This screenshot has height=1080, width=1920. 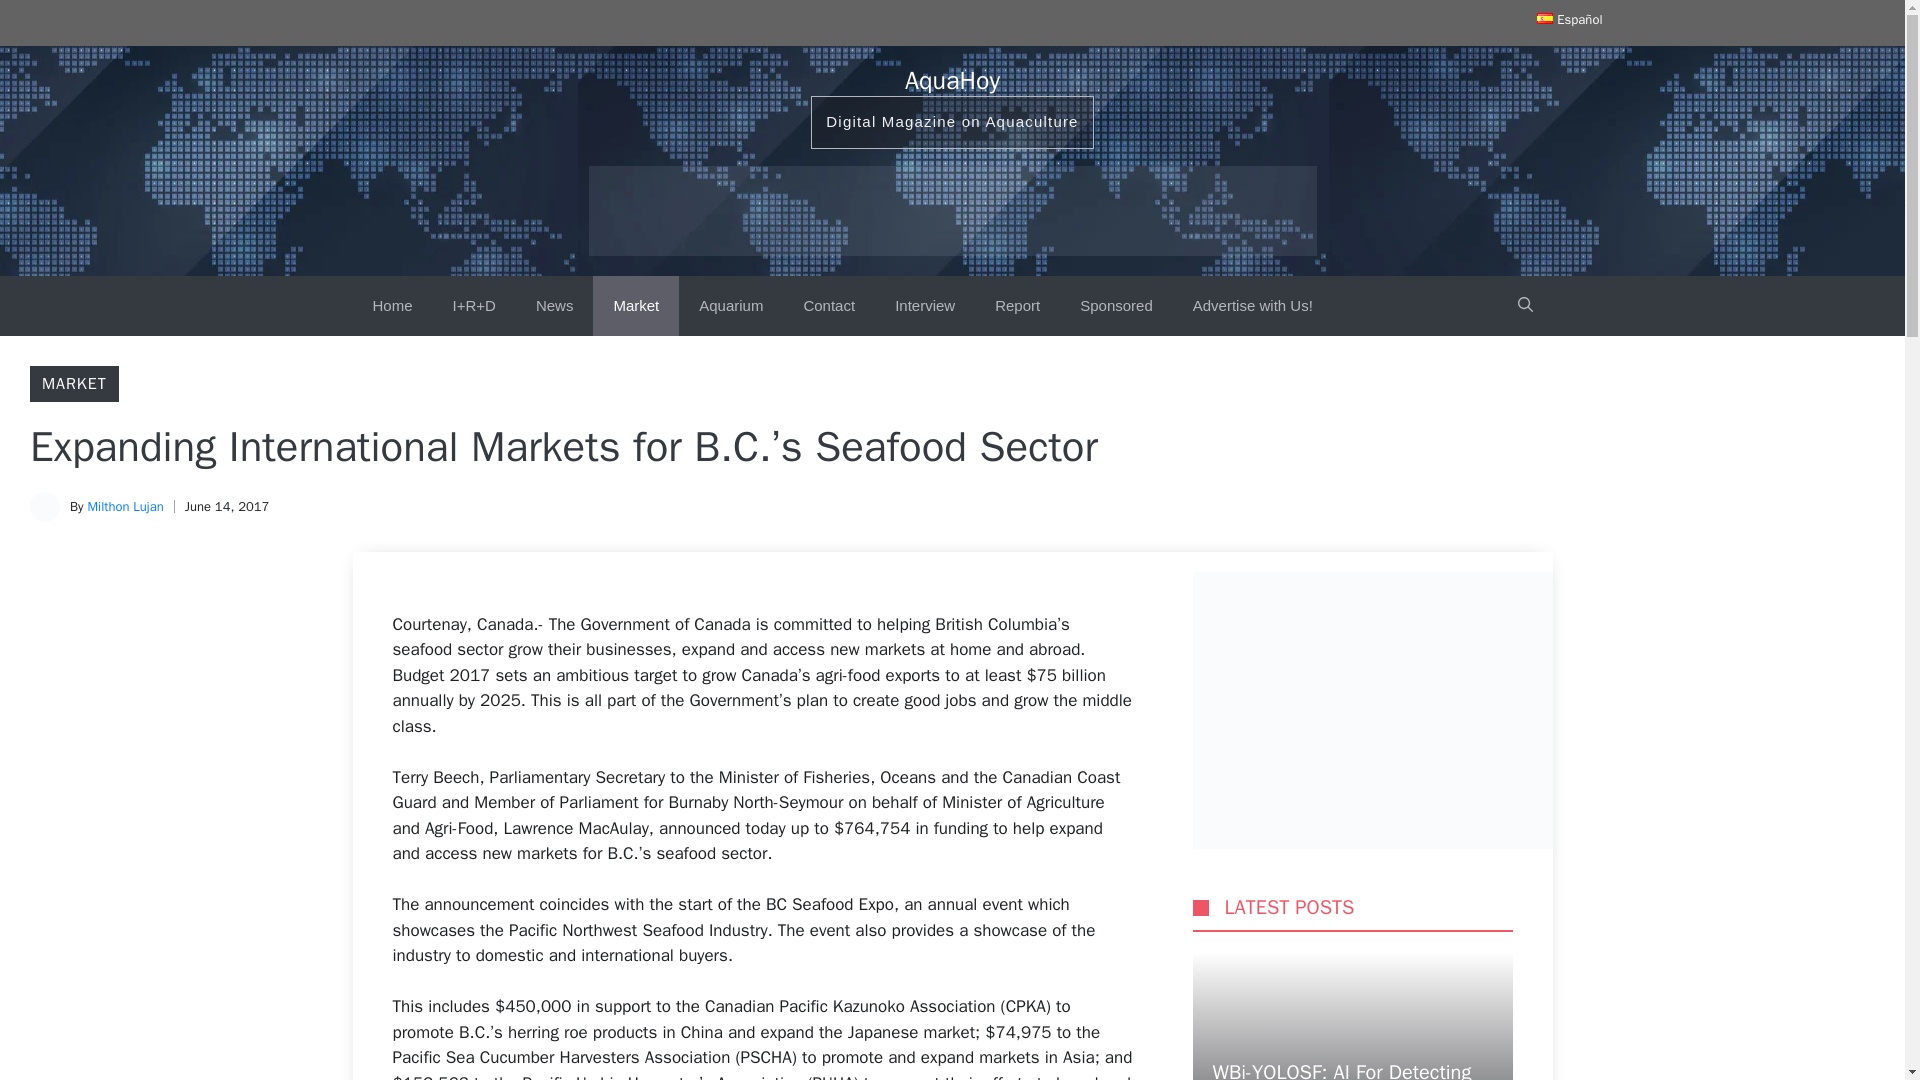 What do you see at coordinates (731, 306) in the screenshot?
I see `Aquarium` at bounding box center [731, 306].